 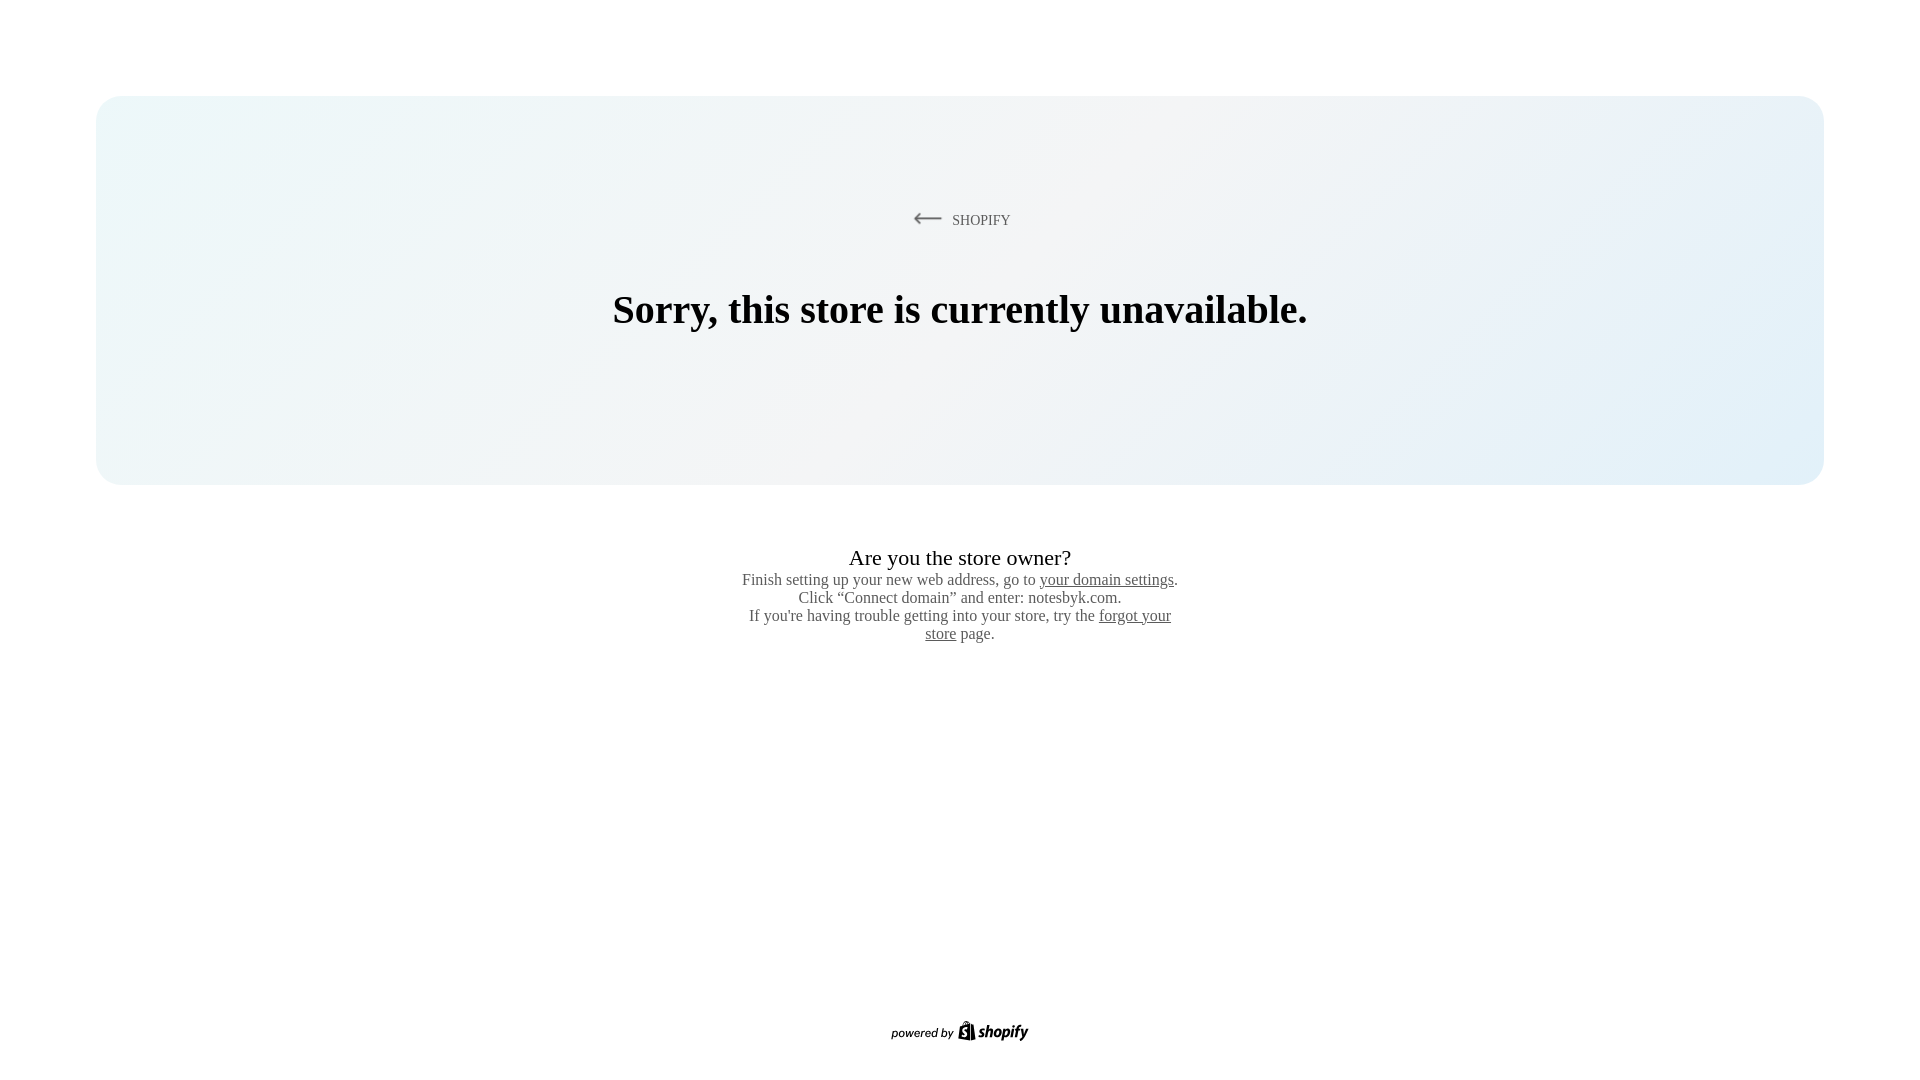 What do you see at coordinates (1048, 624) in the screenshot?
I see `forgot your store` at bounding box center [1048, 624].